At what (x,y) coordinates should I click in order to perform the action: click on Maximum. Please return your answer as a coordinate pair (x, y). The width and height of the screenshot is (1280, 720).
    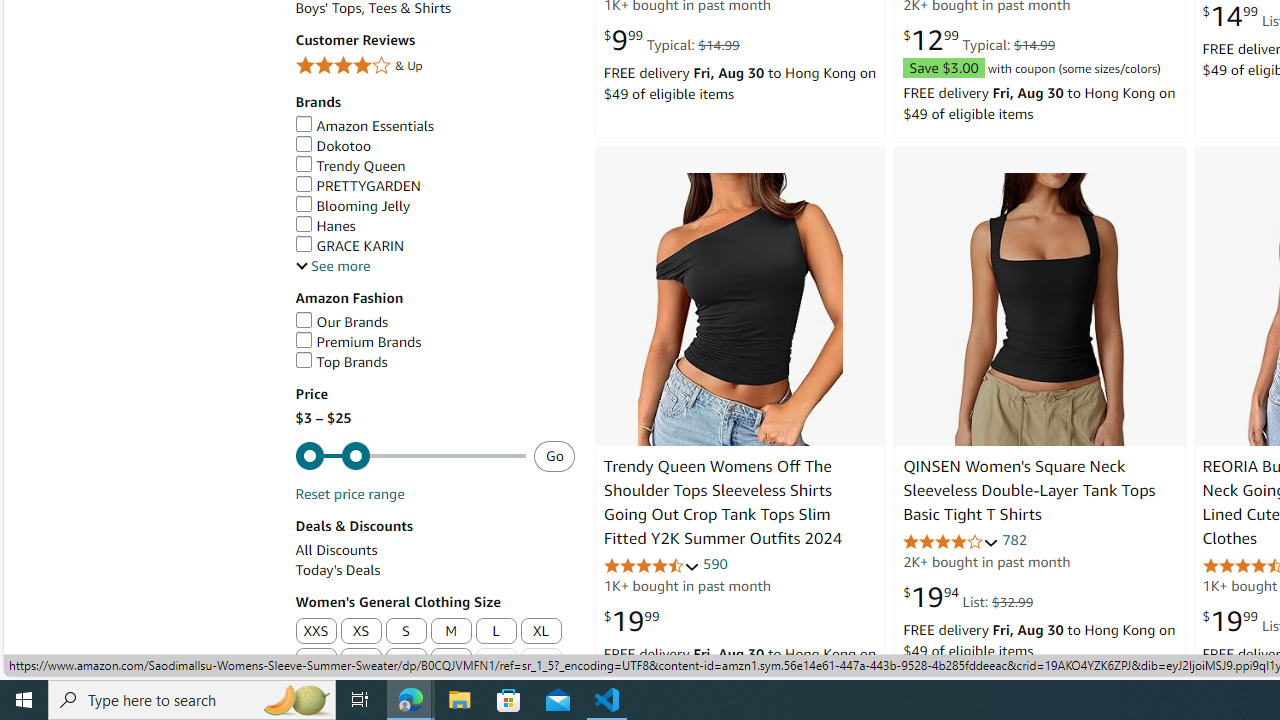
    Looking at the image, I should click on (410, 456).